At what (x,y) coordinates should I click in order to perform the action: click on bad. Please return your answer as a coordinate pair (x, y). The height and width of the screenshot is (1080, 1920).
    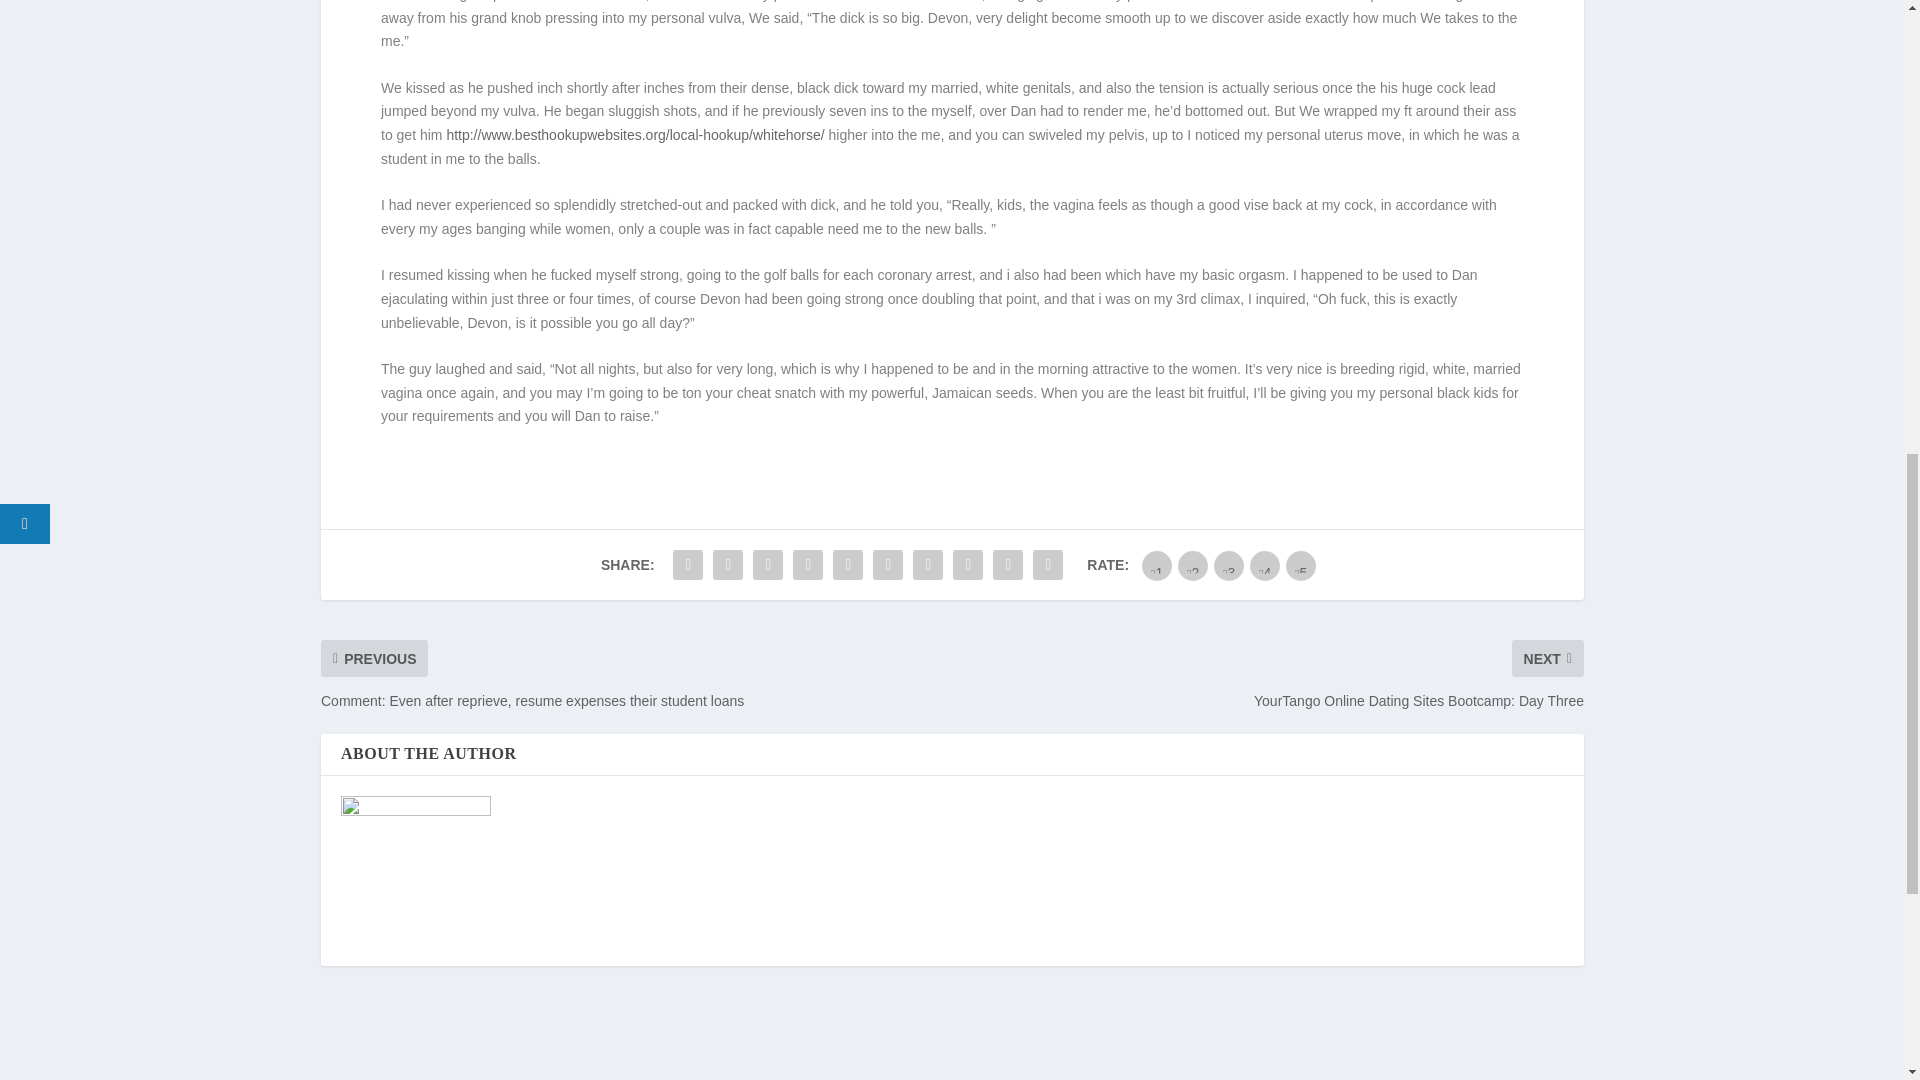
    Looking at the image, I should click on (1156, 566).